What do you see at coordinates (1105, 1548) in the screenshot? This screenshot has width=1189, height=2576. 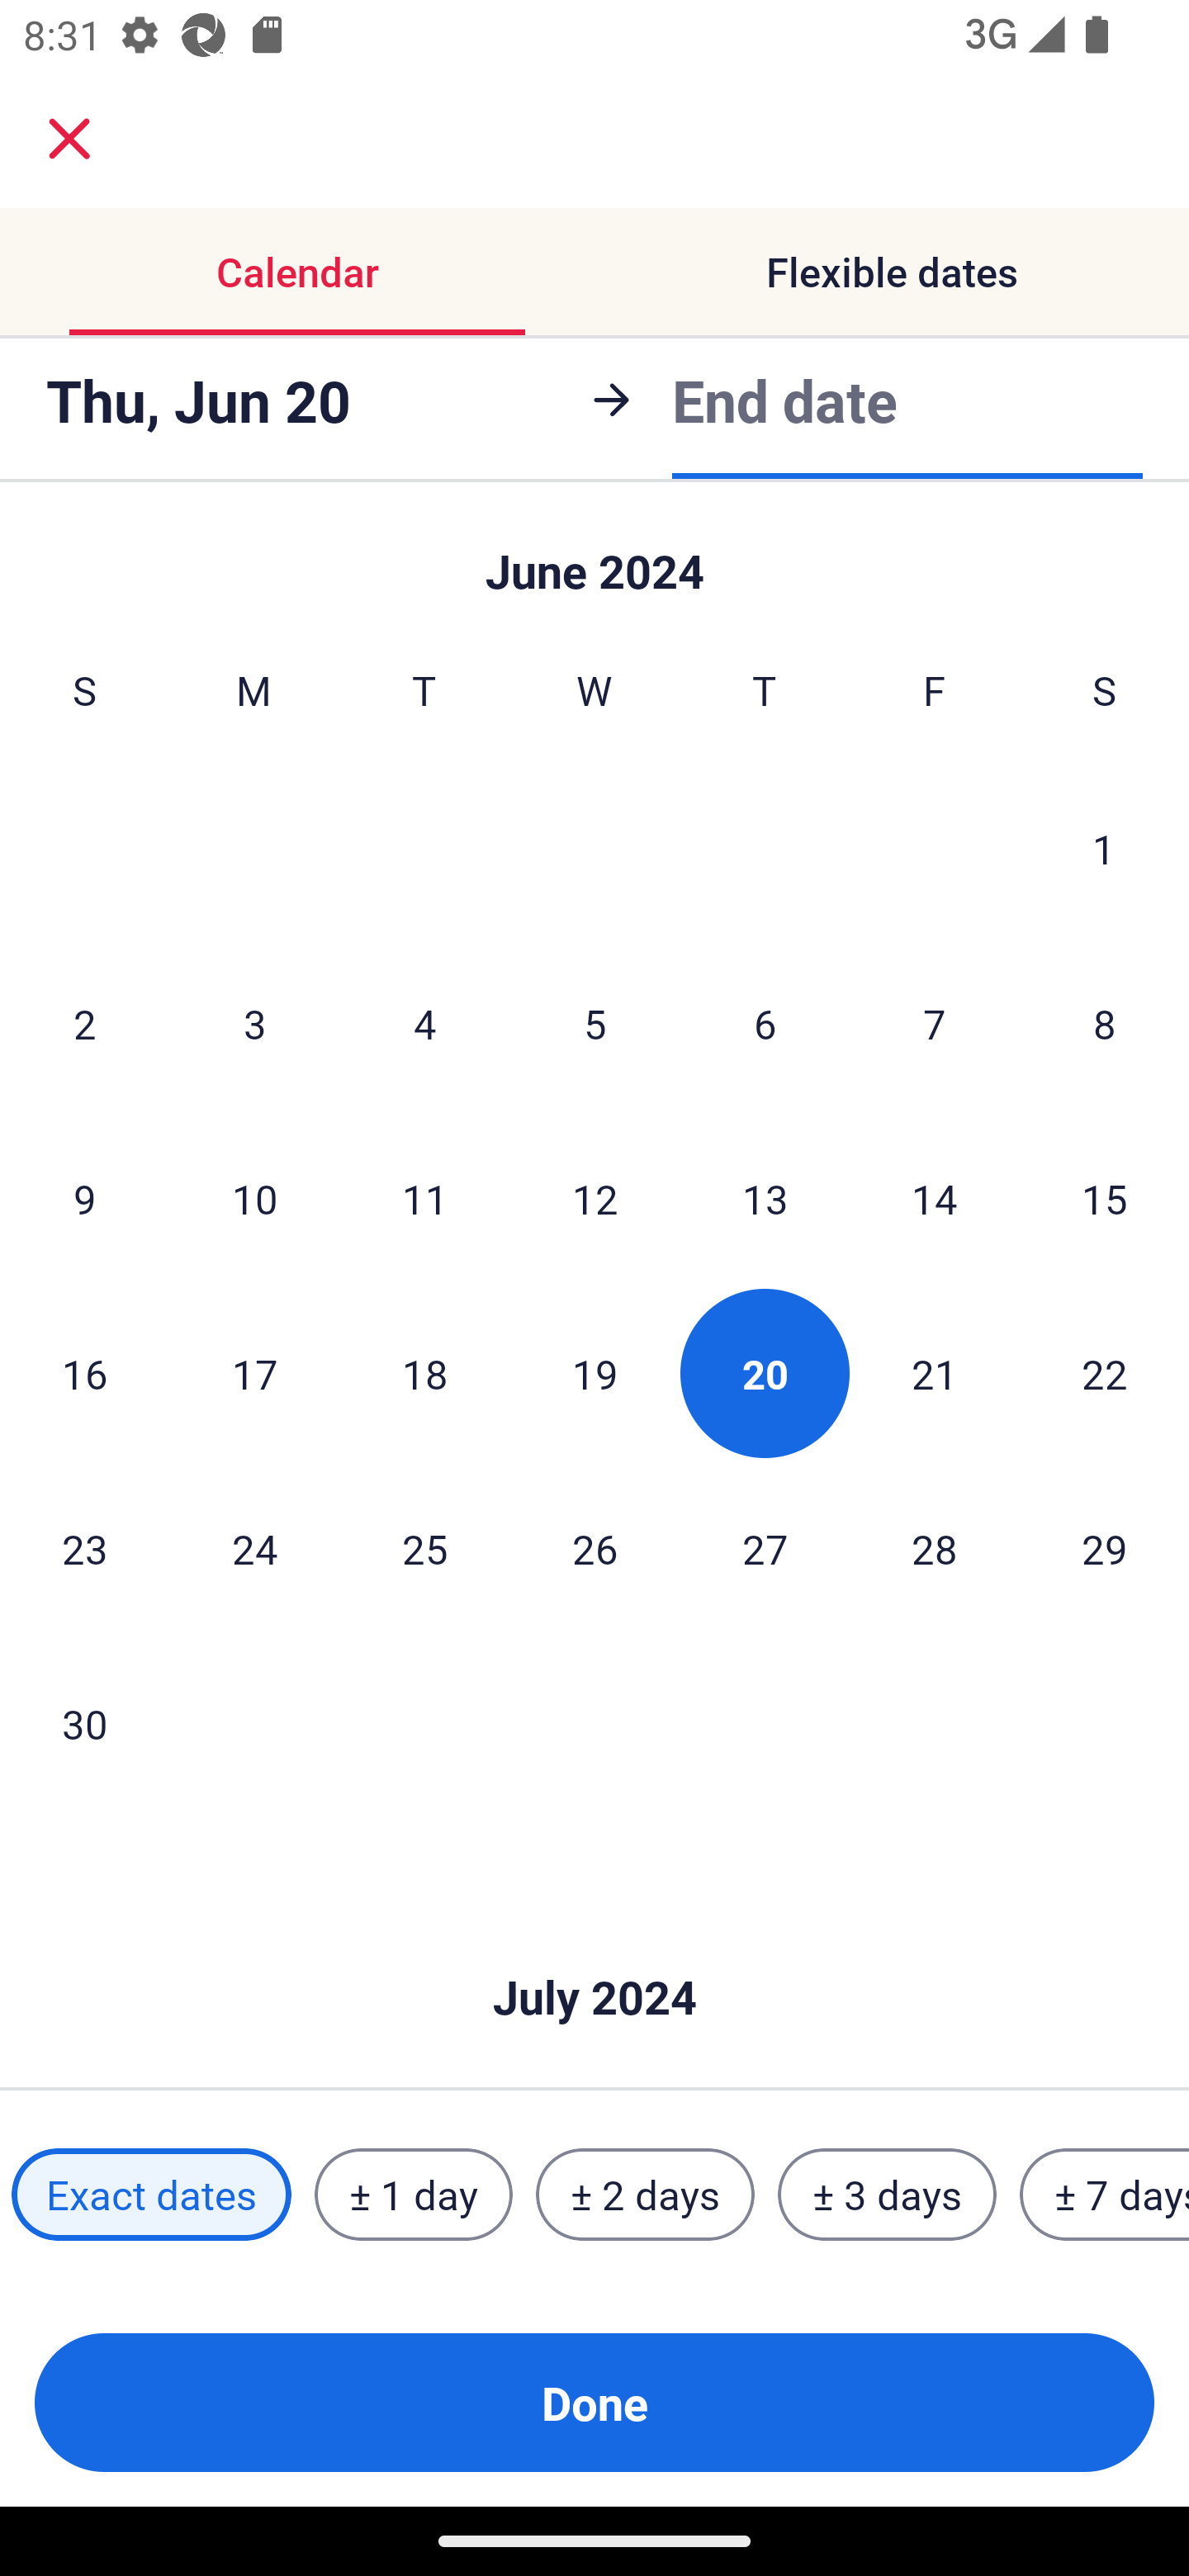 I see `29 Saturday, June 29, 2024` at bounding box center [1105, 1548].